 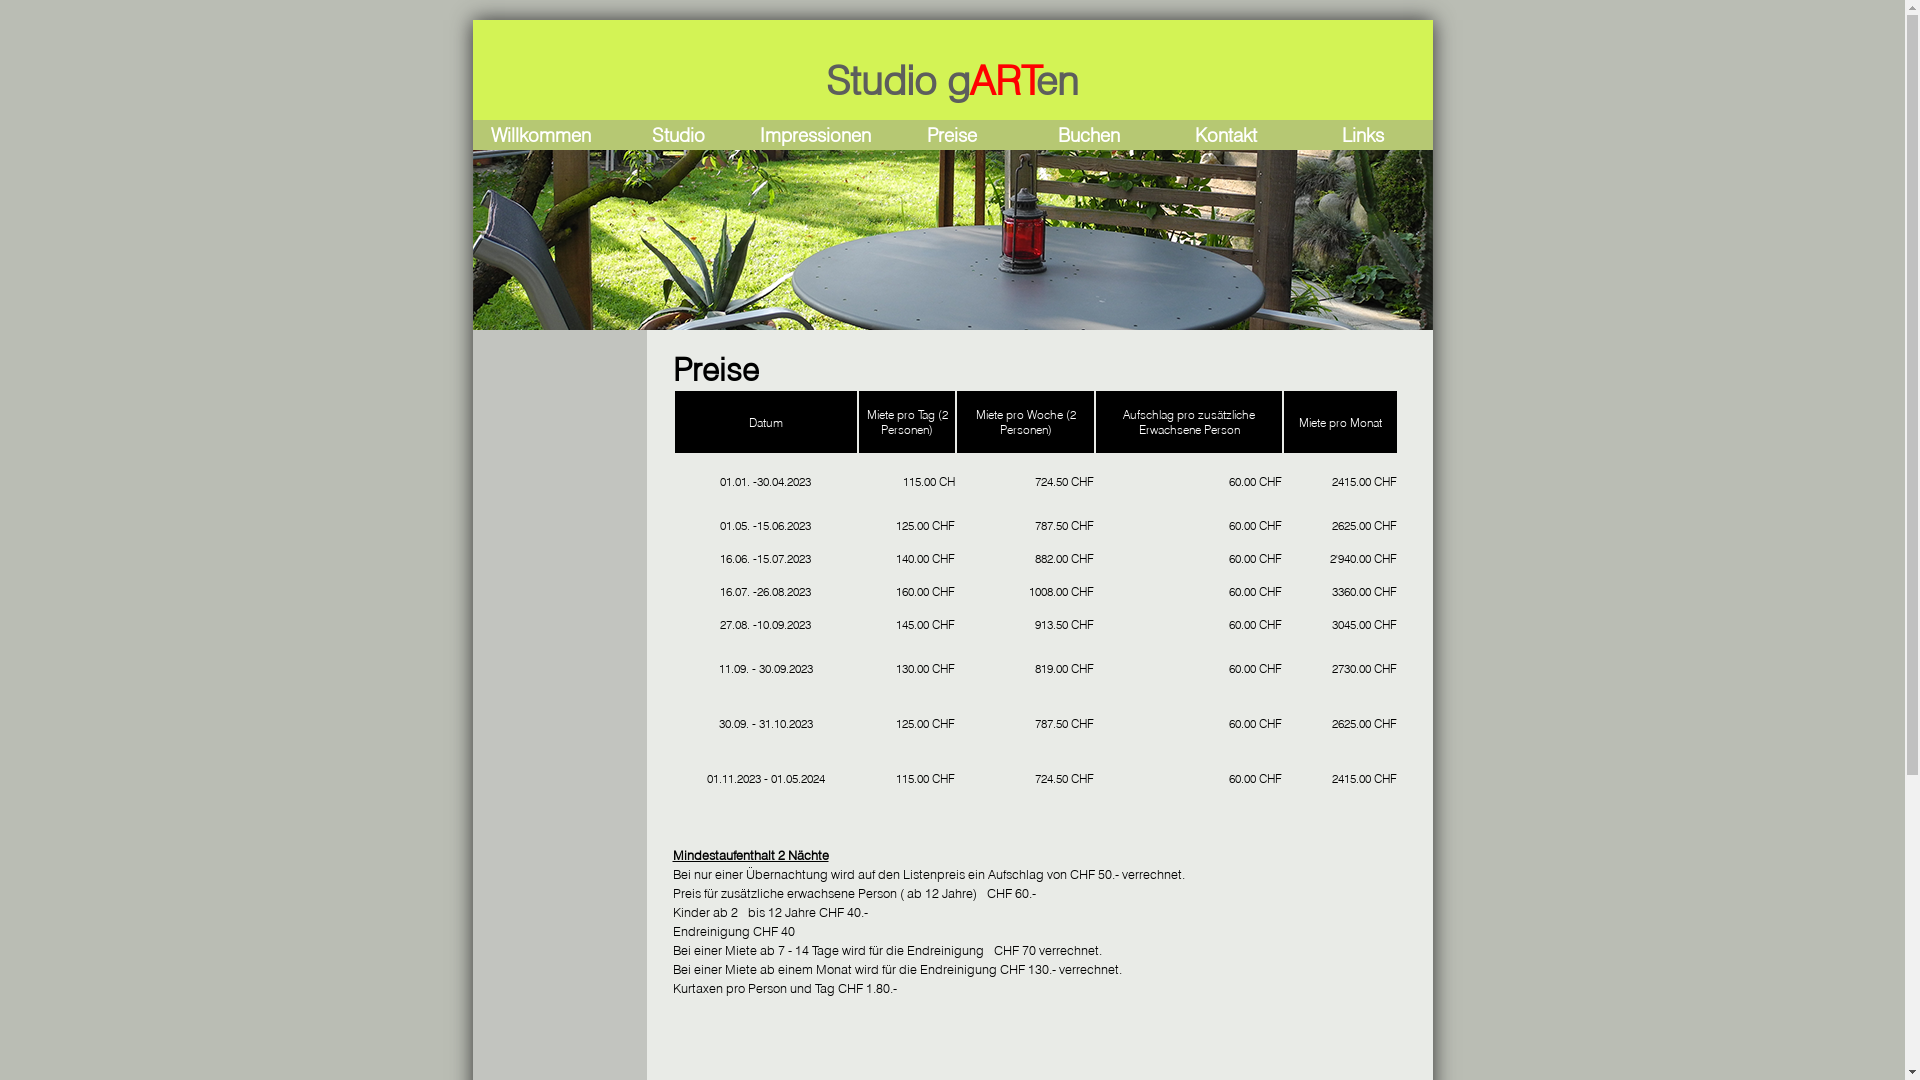 What do you see at coordinates (1226, 135) in the screenshot?
I see `Kontakt` at bounding box center [1226, 135].